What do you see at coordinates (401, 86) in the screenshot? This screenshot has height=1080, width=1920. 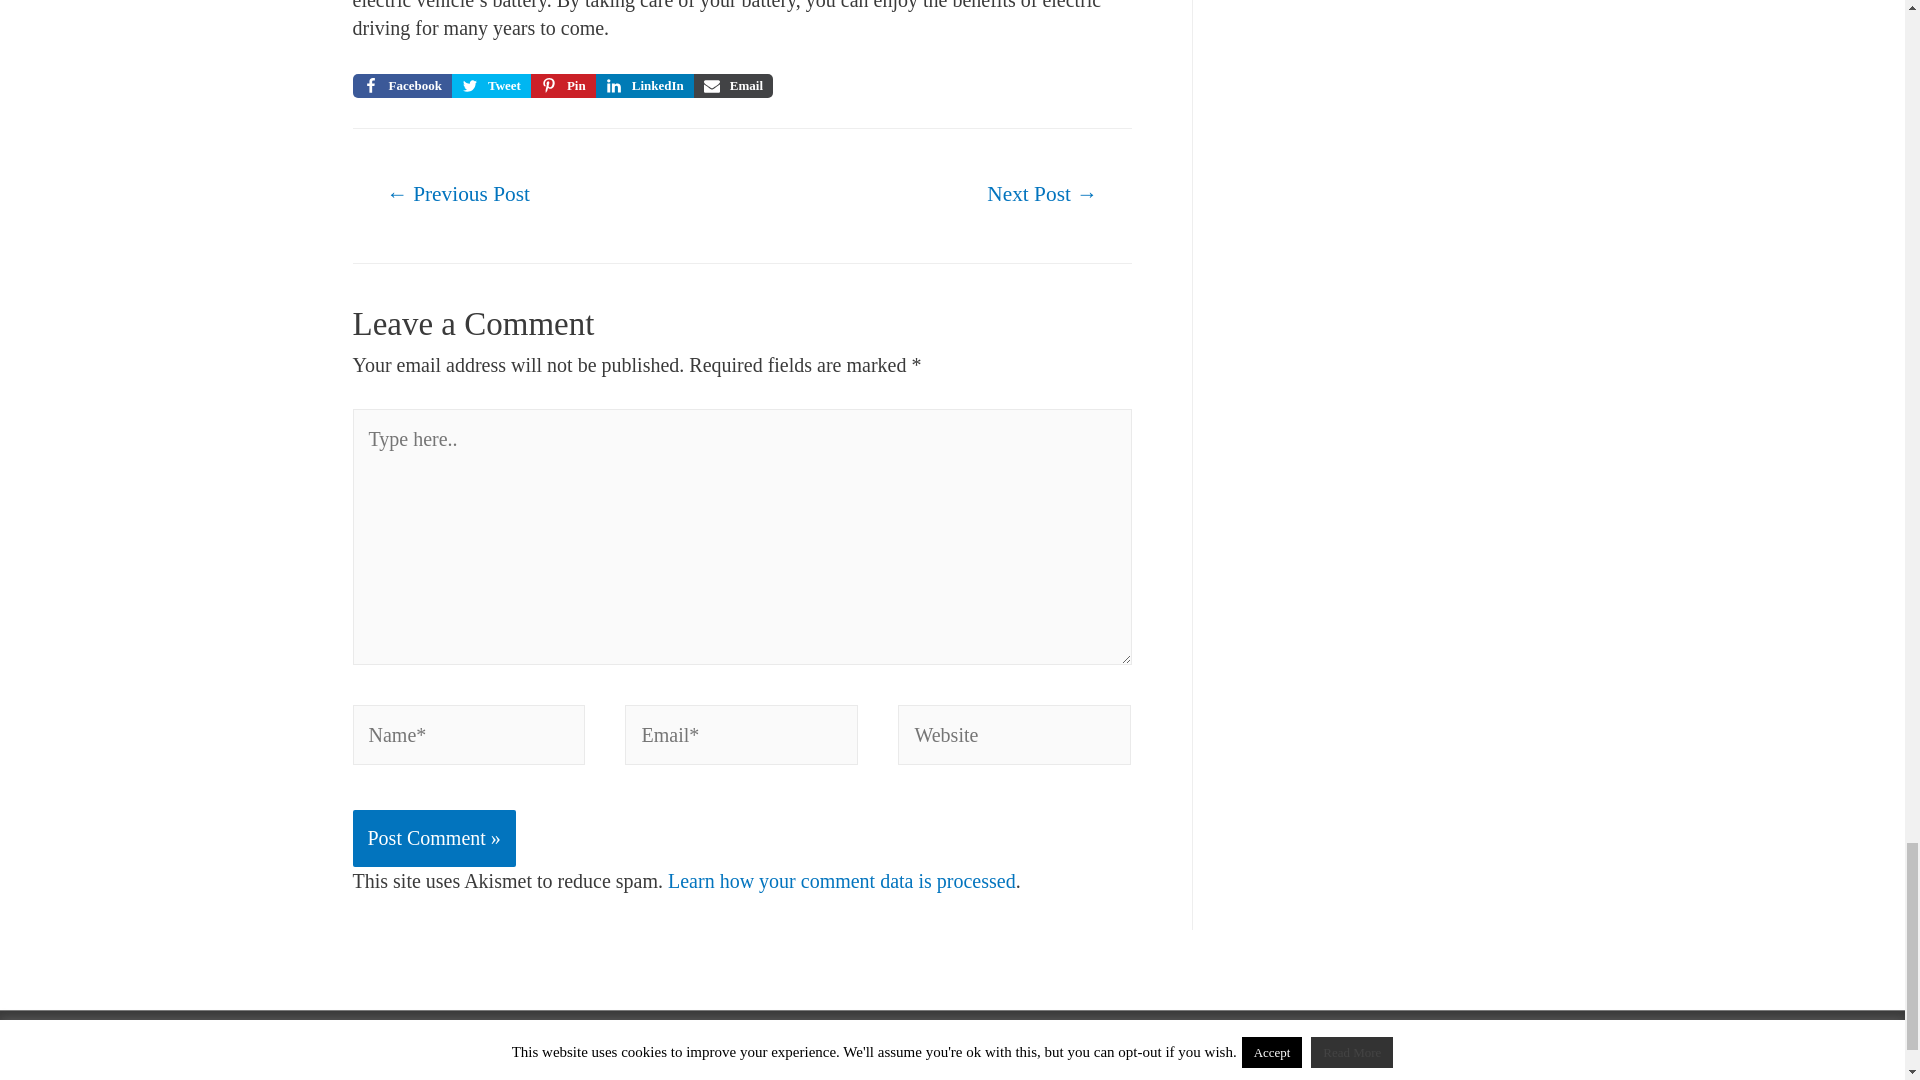 I see `Share on Facebook` at bounding box center [401, 86].